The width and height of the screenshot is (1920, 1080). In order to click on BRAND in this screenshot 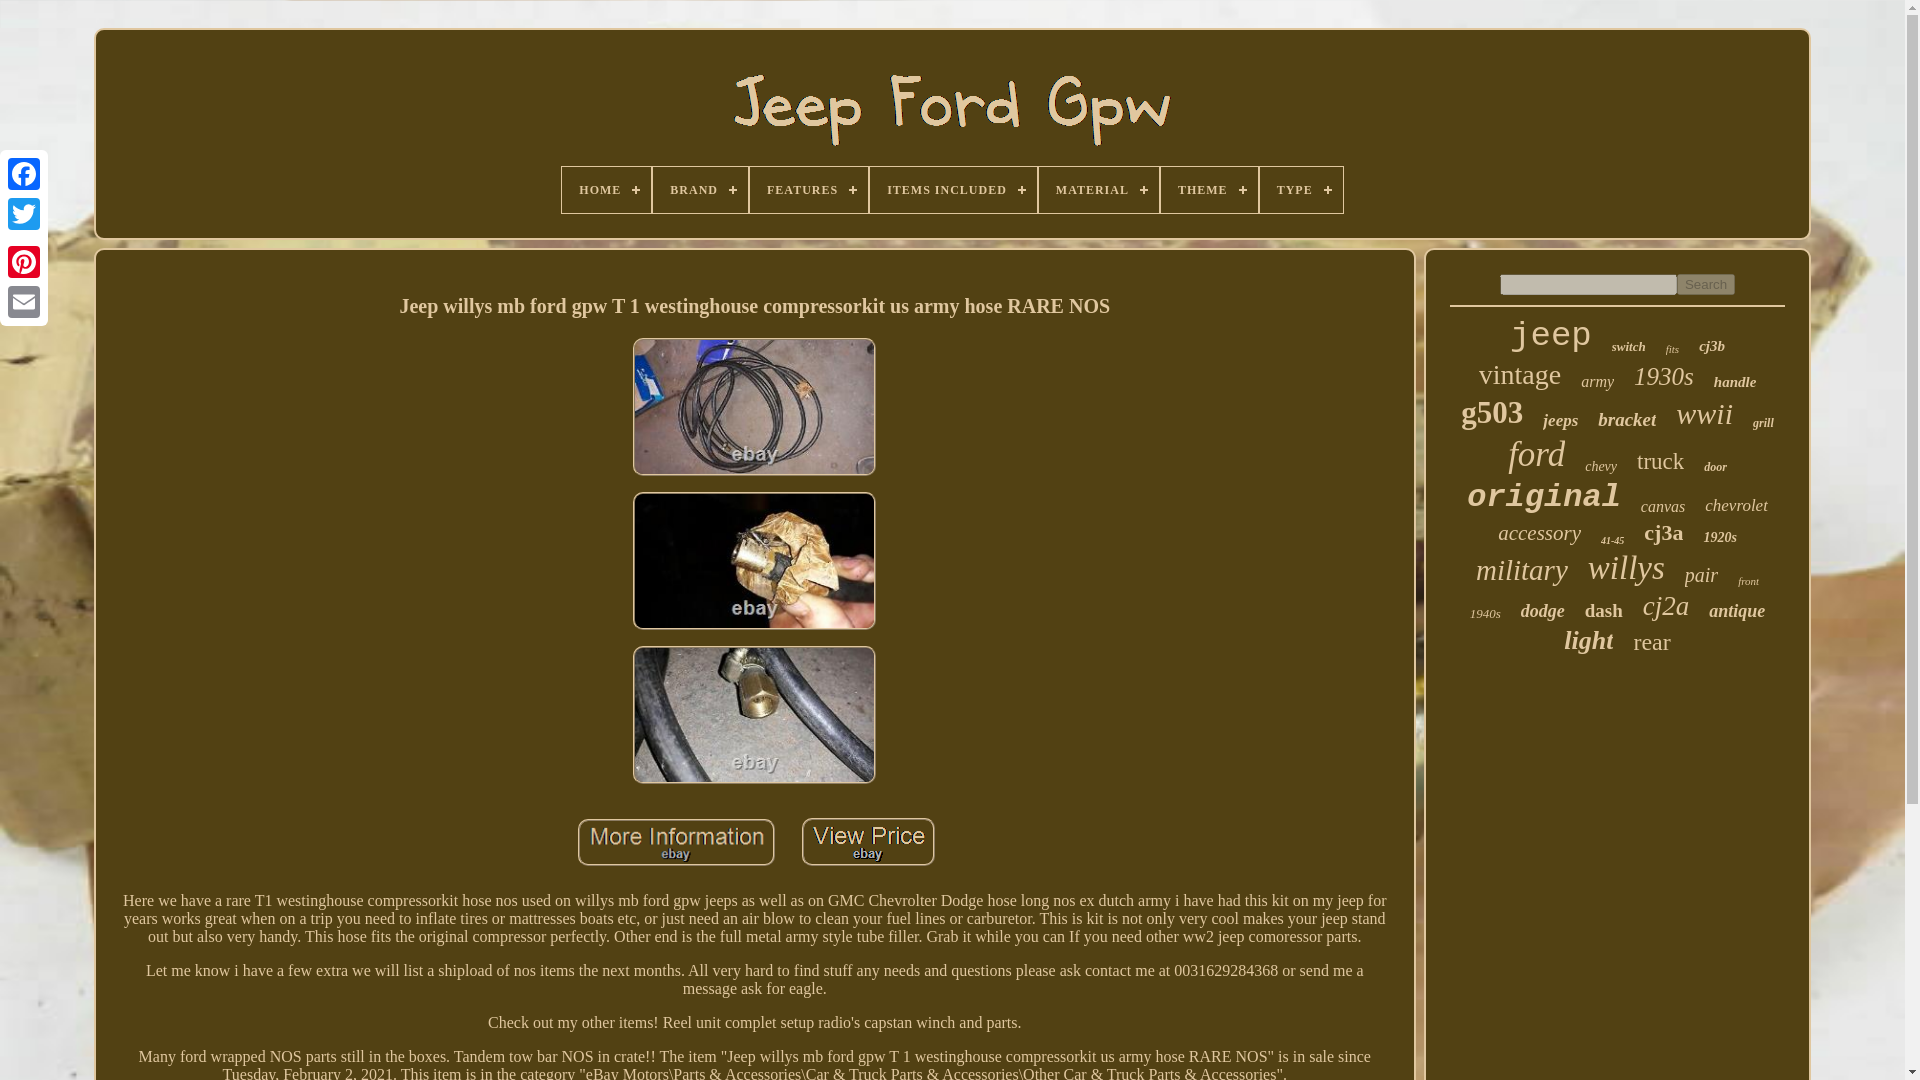, I will do `click(700, 190)`.